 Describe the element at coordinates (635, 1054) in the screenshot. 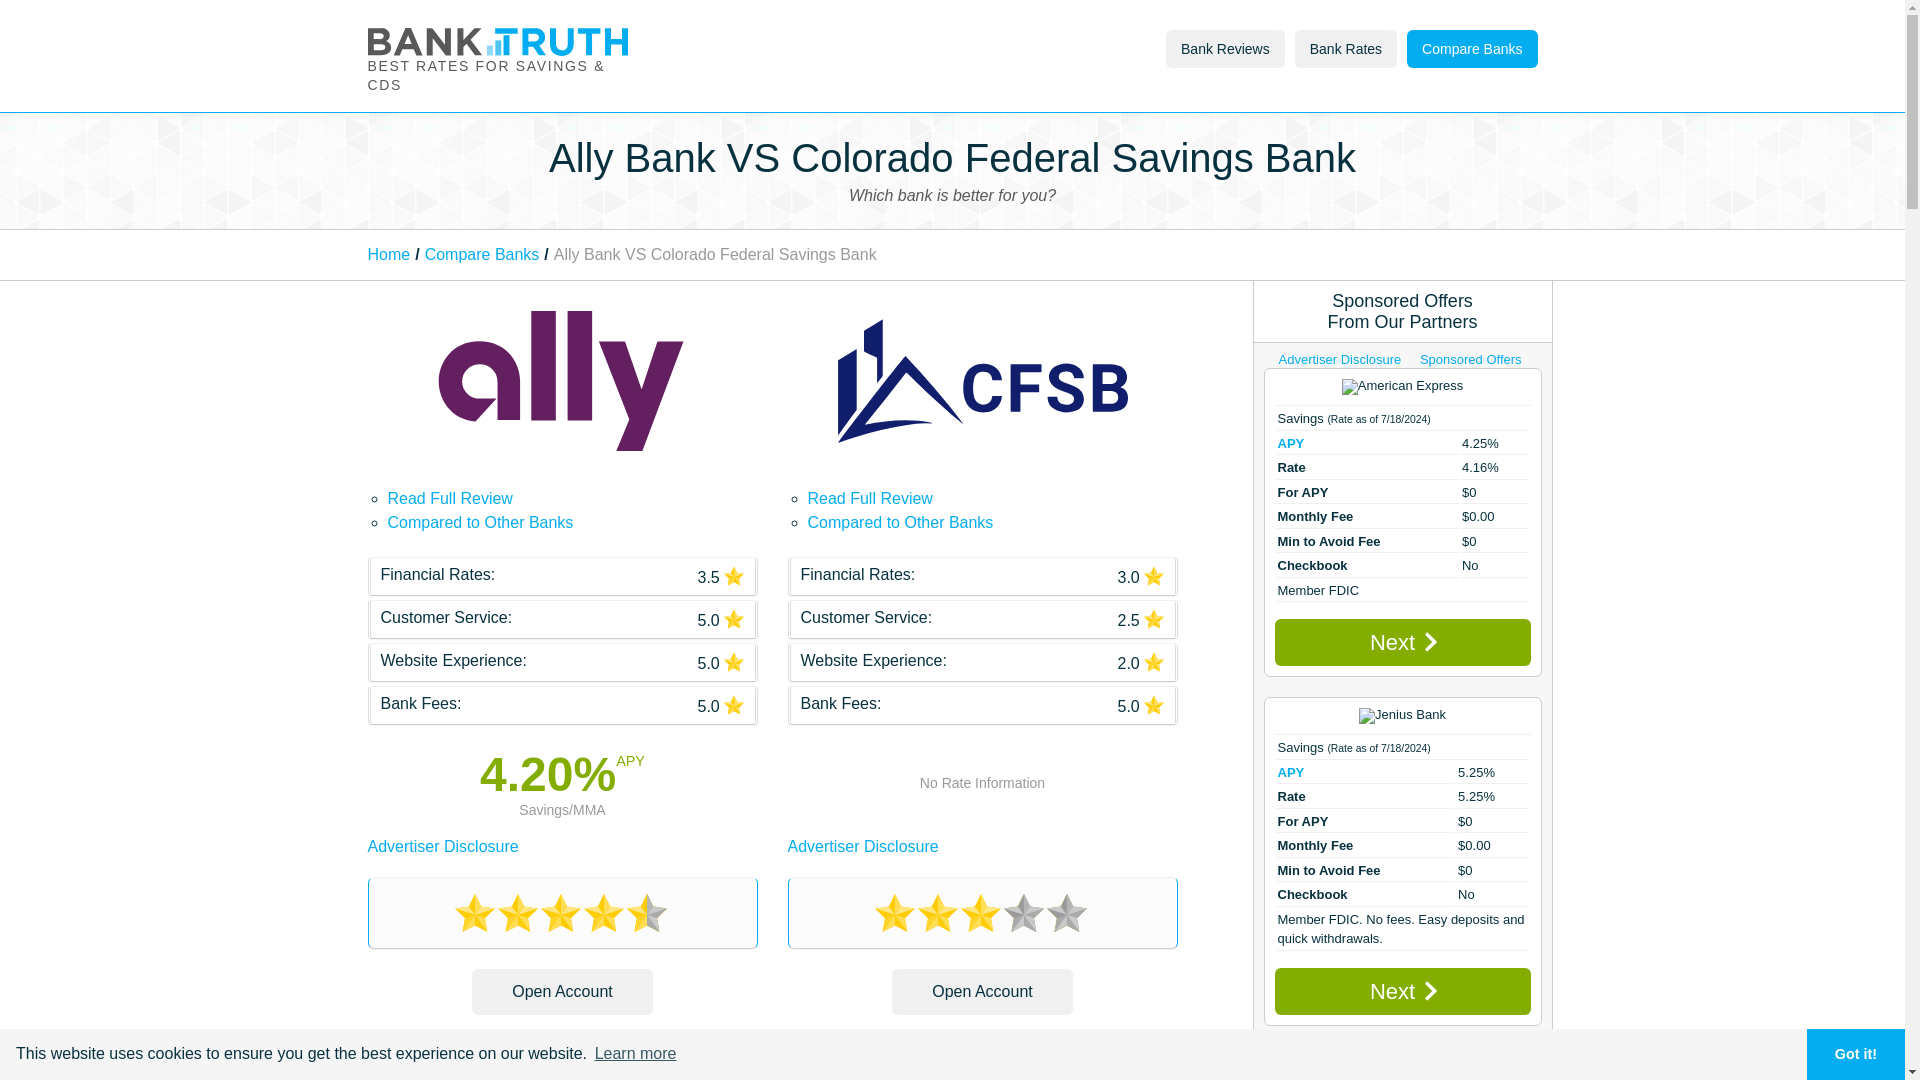

I see `Learn more` at that location.